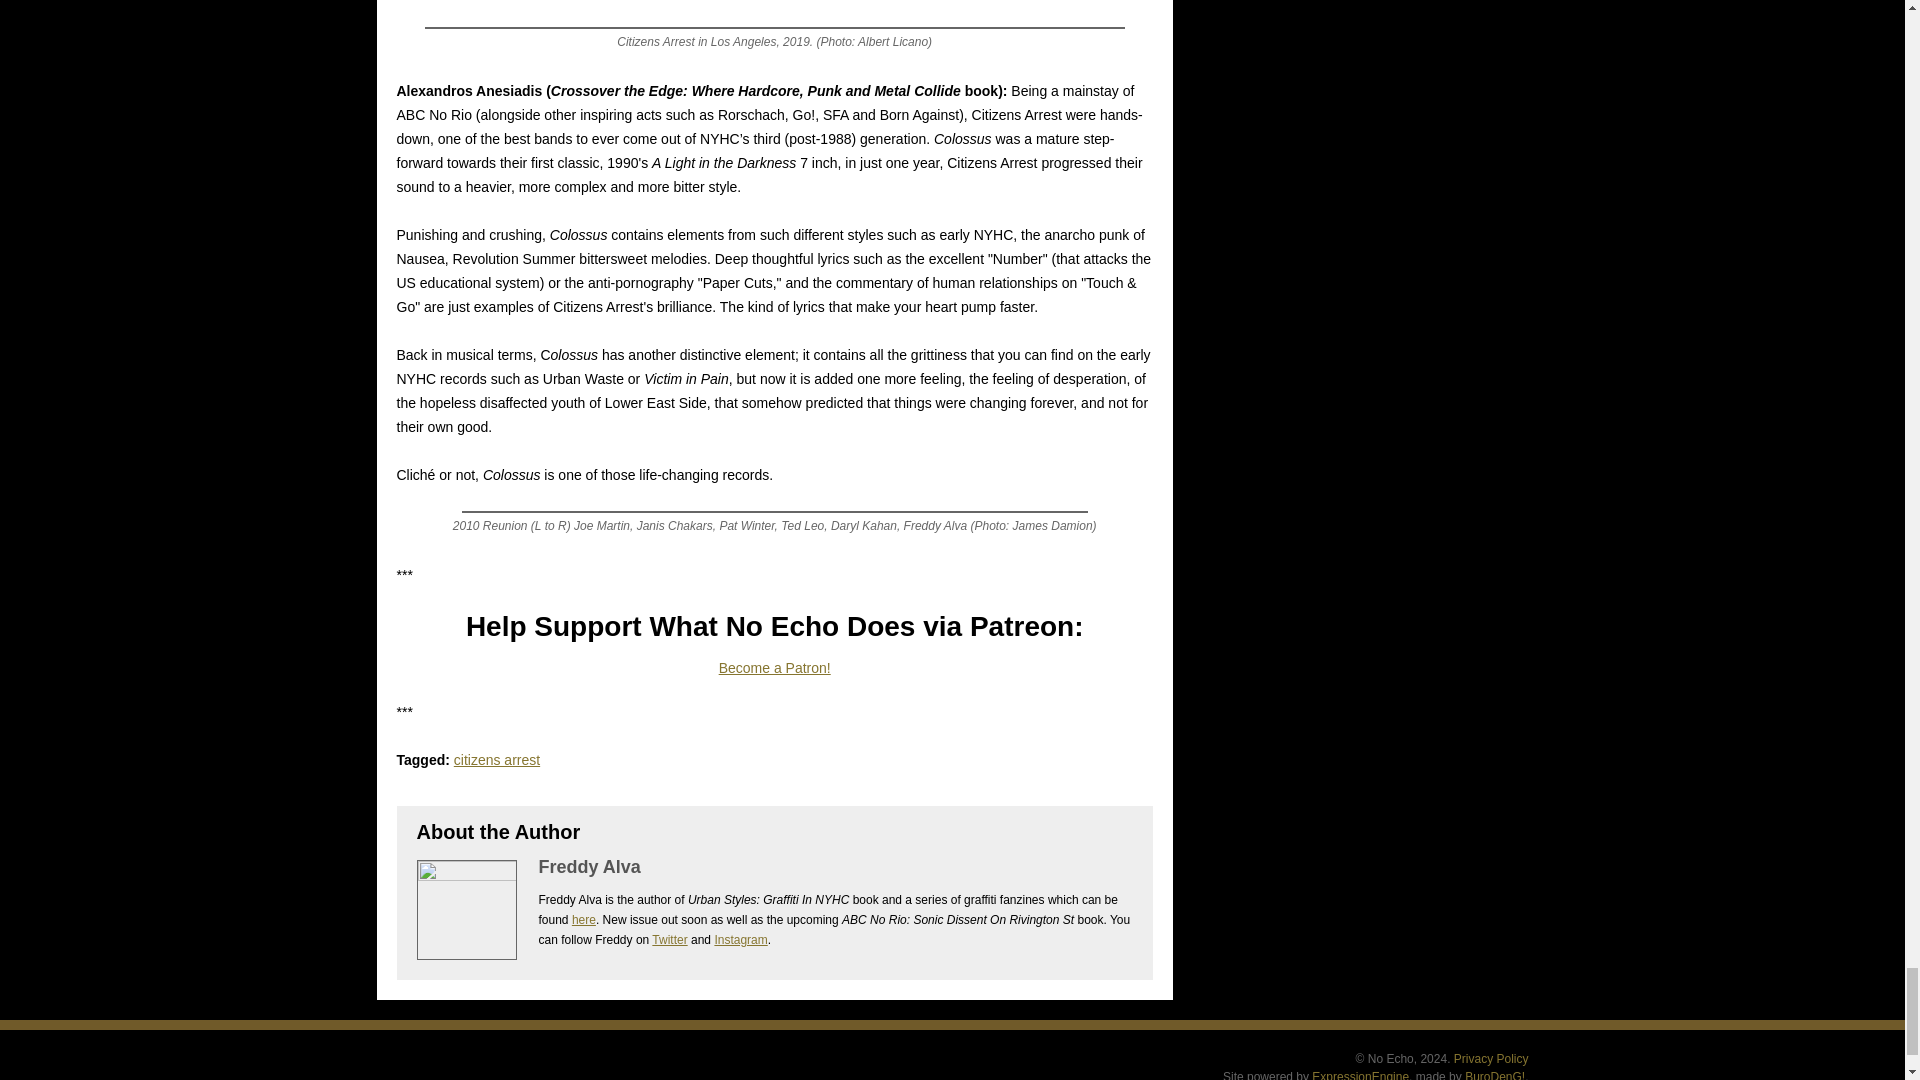 The image size is (1920, 1080). Describe the element at coordinates (584, 919) in the screenshot. I see `here` at that location.